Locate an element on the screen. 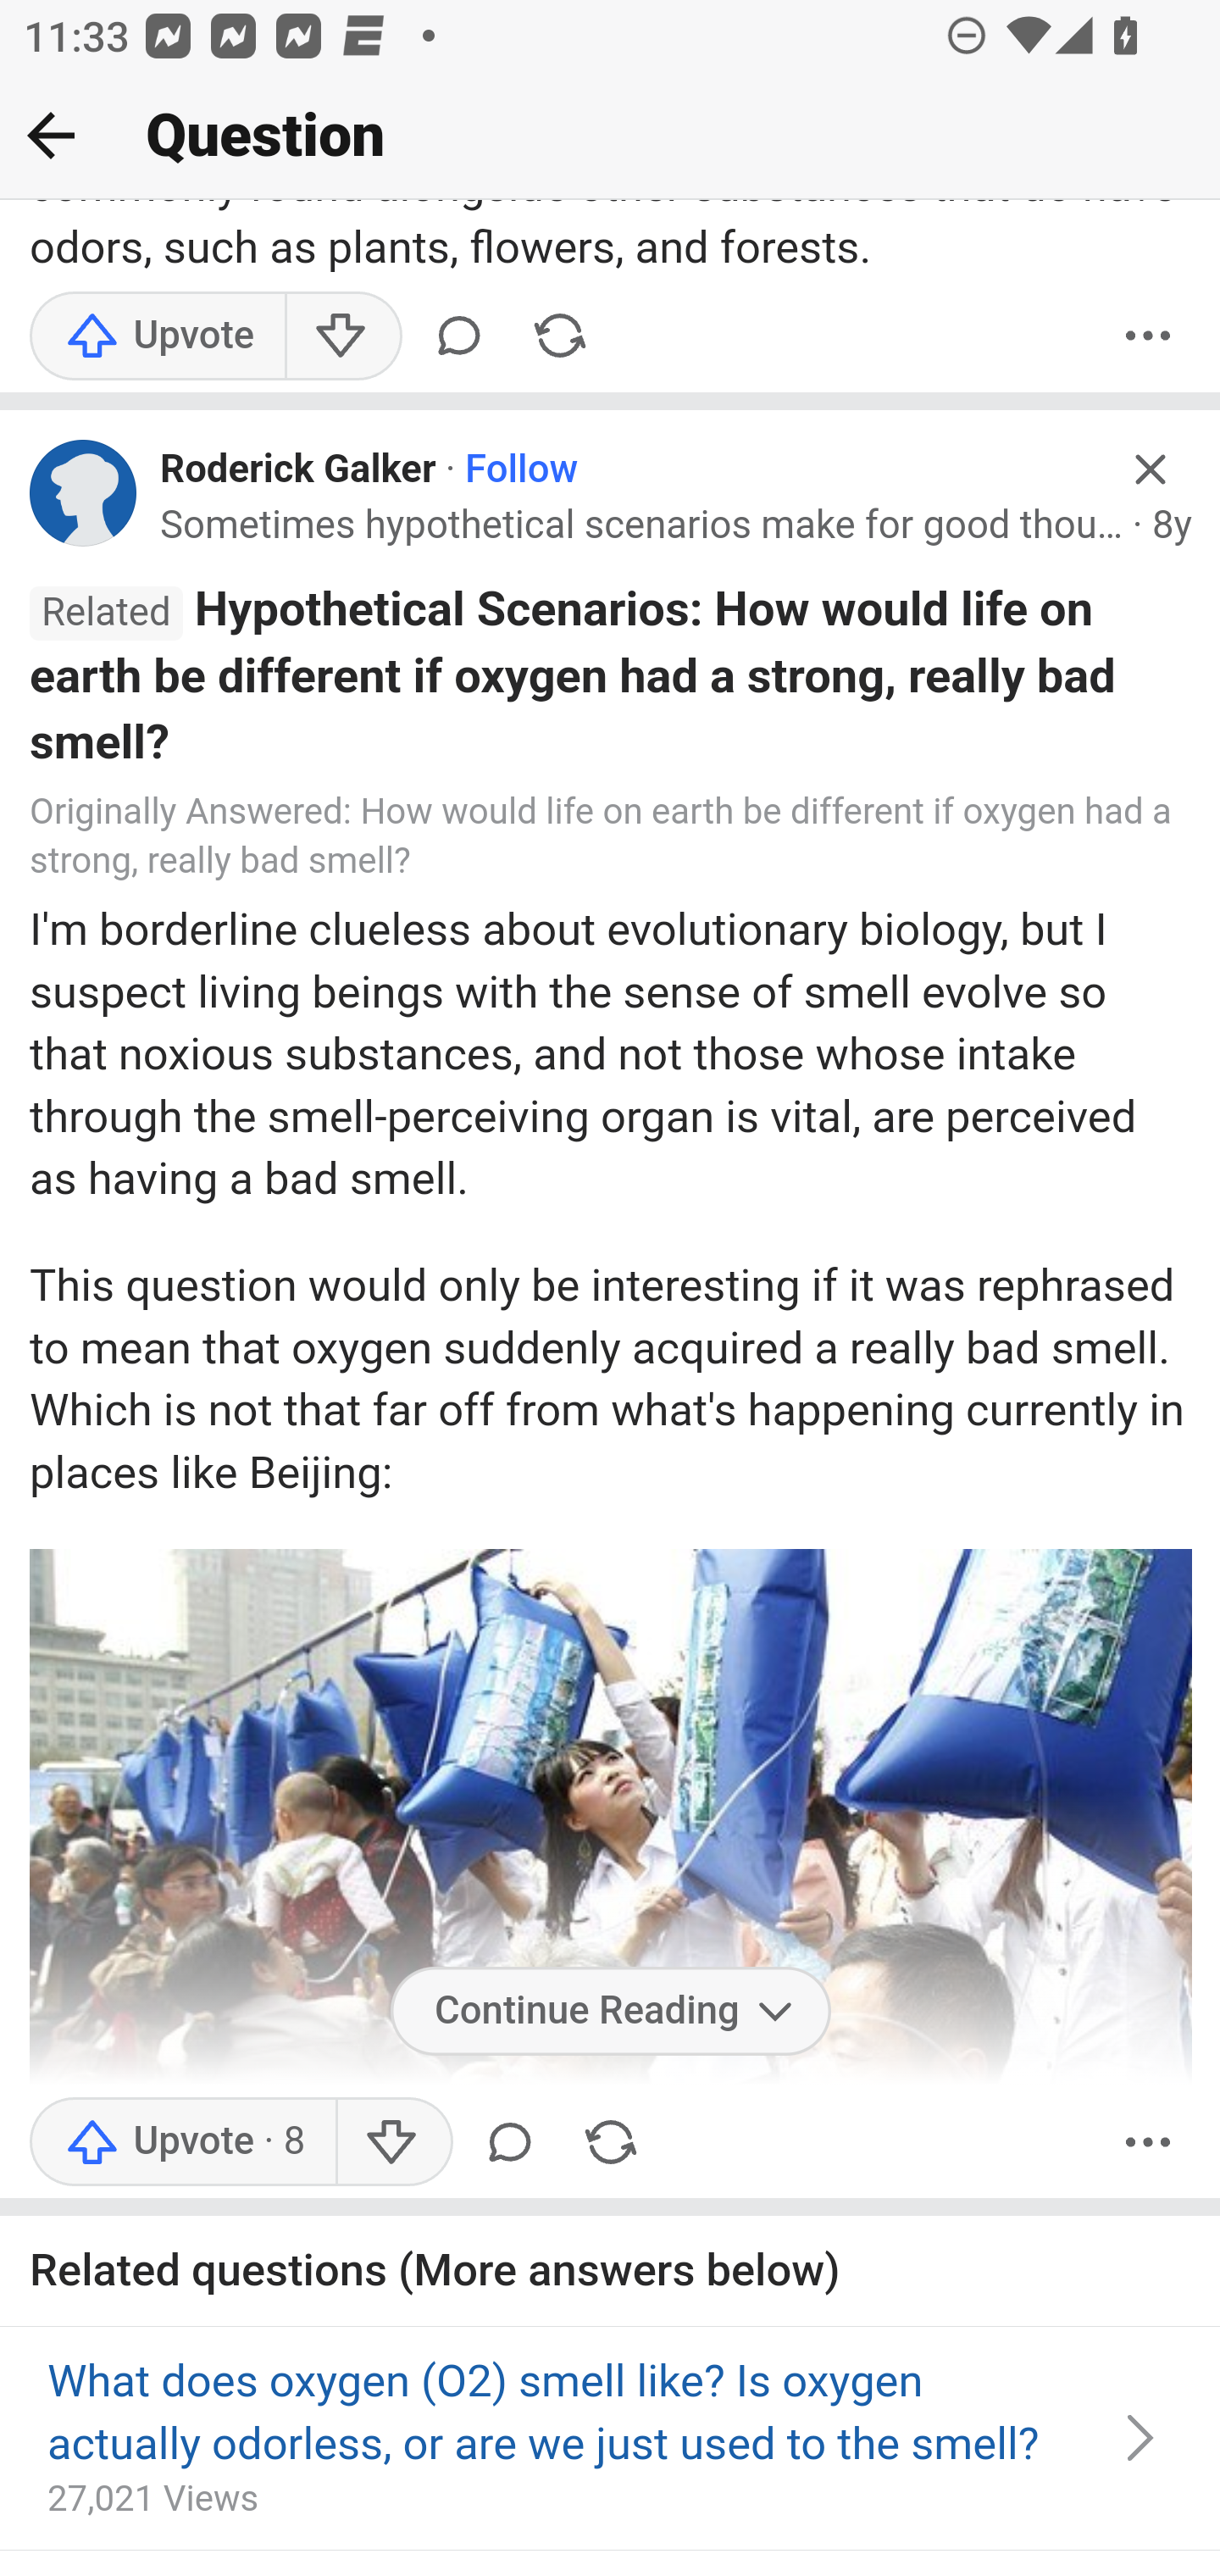  Downvote is located at coordinates (342, 337).